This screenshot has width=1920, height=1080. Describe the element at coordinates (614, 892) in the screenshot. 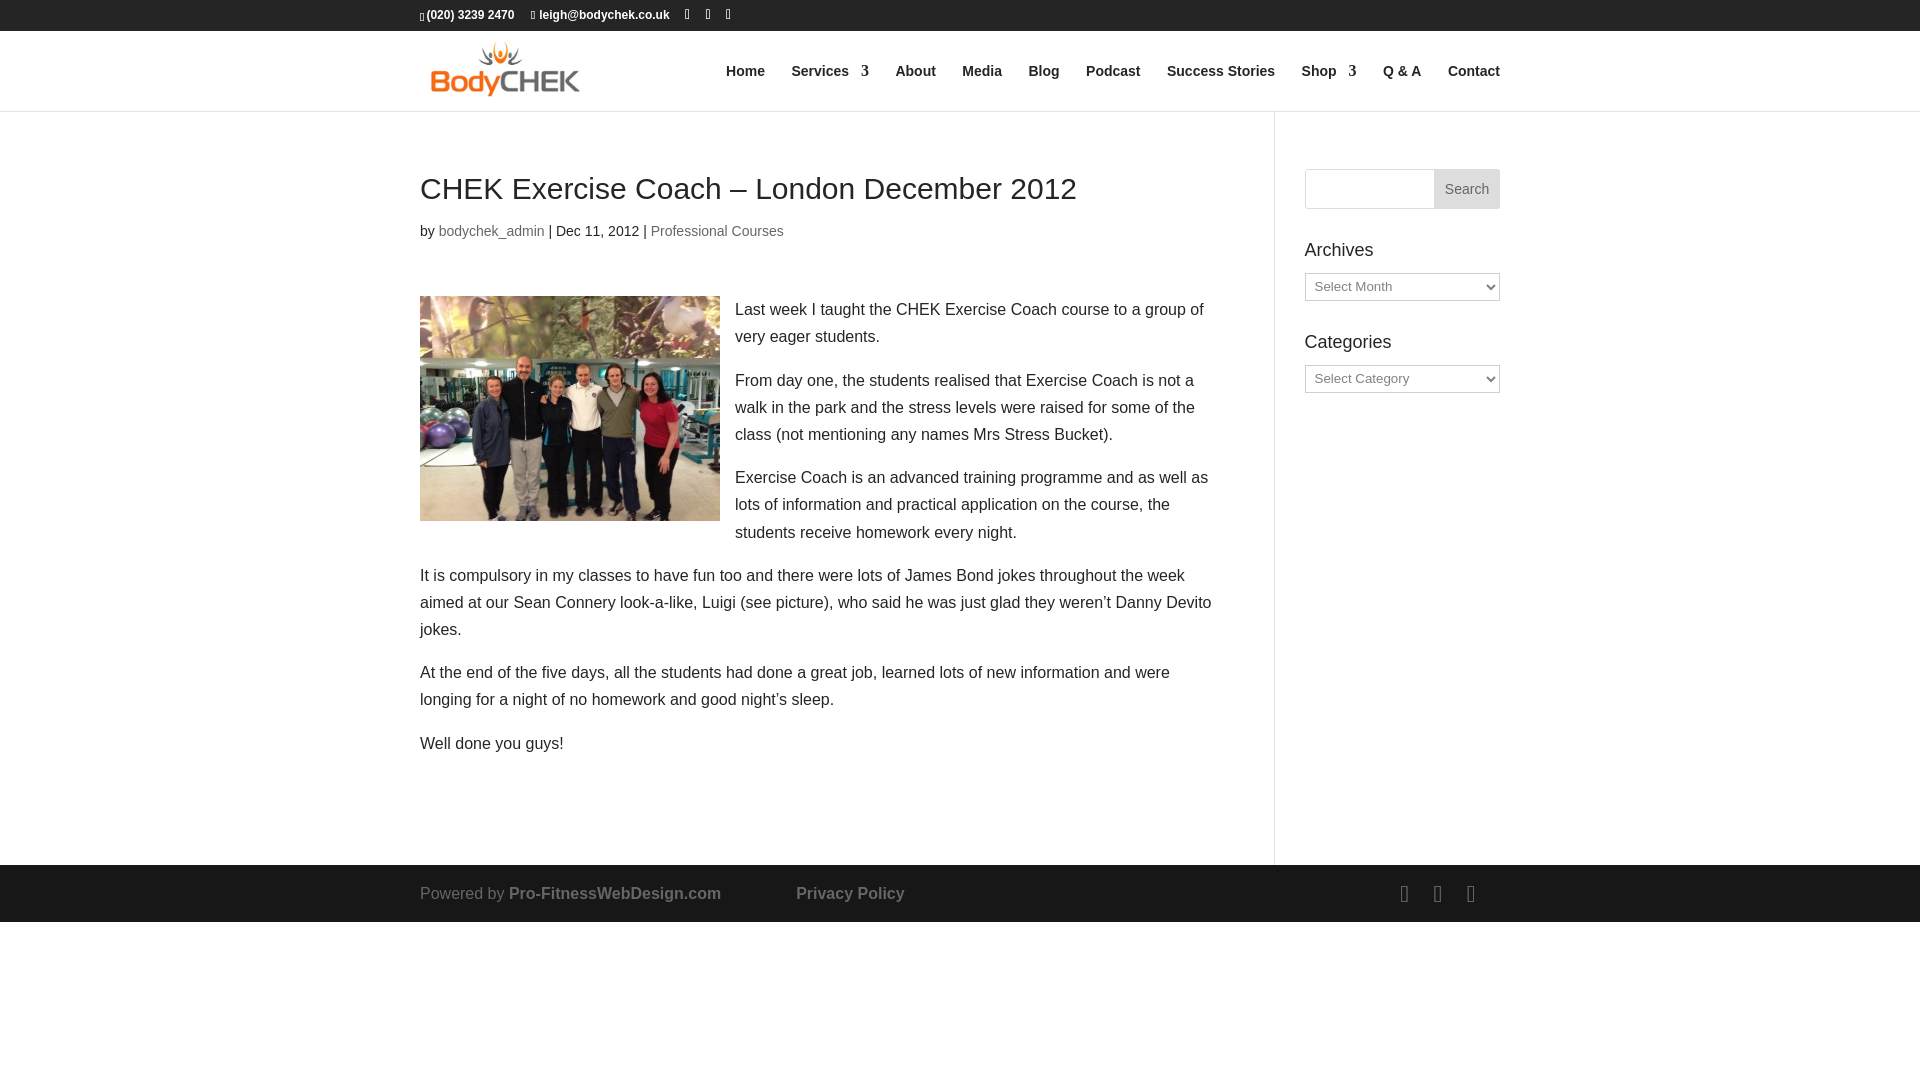

I see `Fitness Web Design` at that location.